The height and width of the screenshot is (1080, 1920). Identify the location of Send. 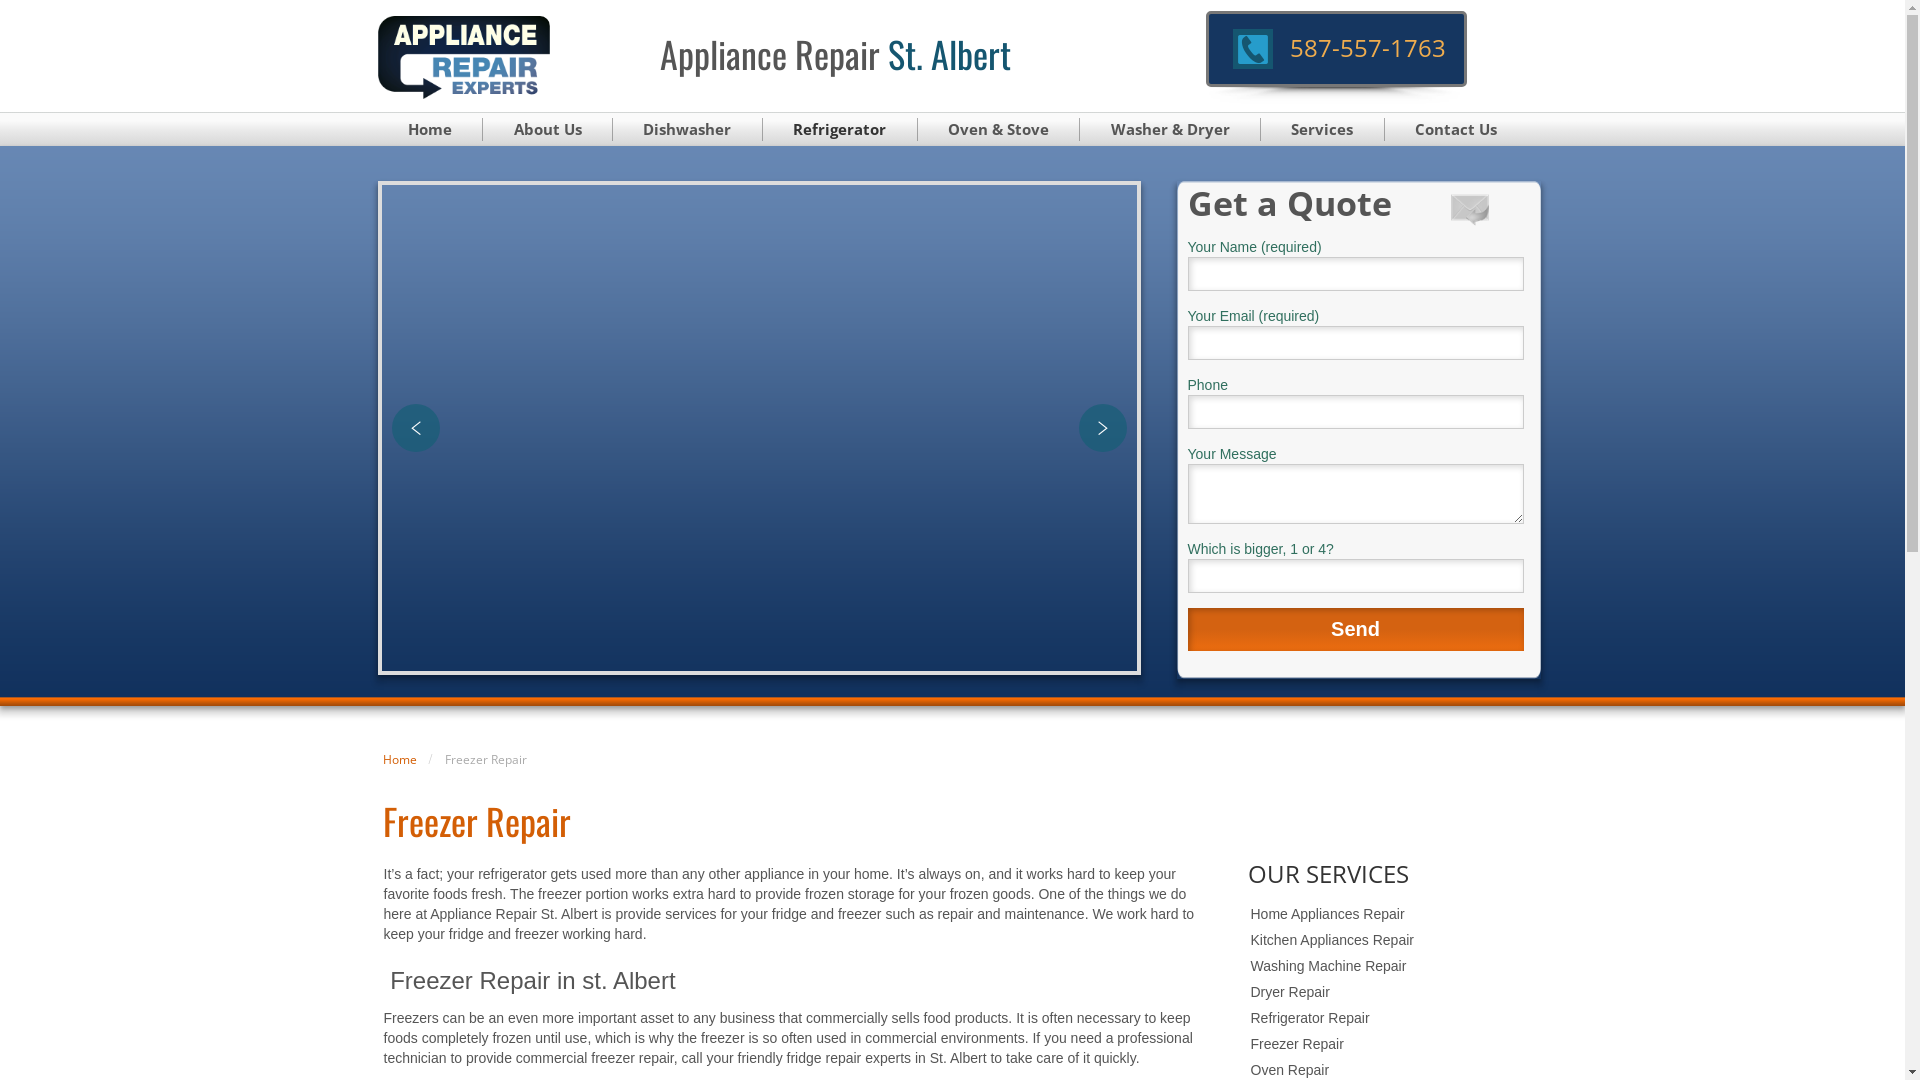
(1356, 630).